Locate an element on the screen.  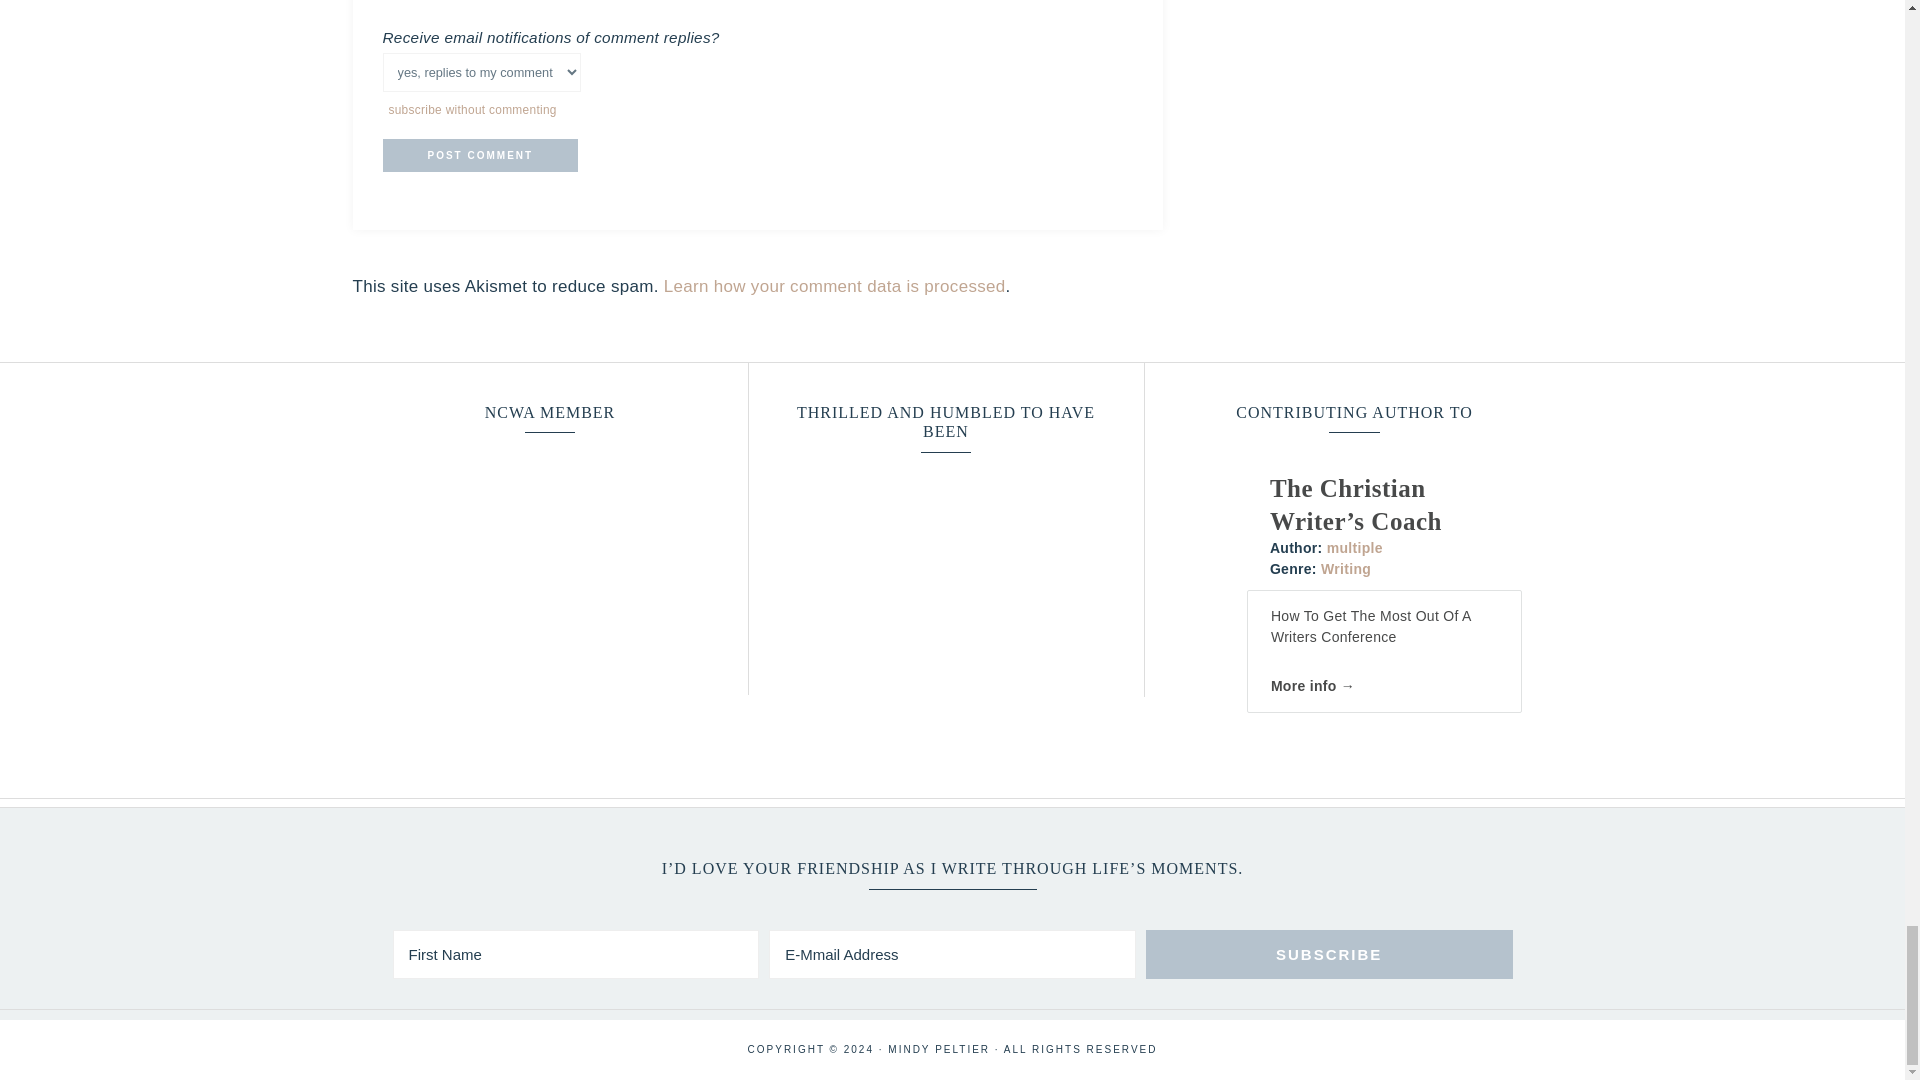
Subscribe is located at coordinates (1329, 954).